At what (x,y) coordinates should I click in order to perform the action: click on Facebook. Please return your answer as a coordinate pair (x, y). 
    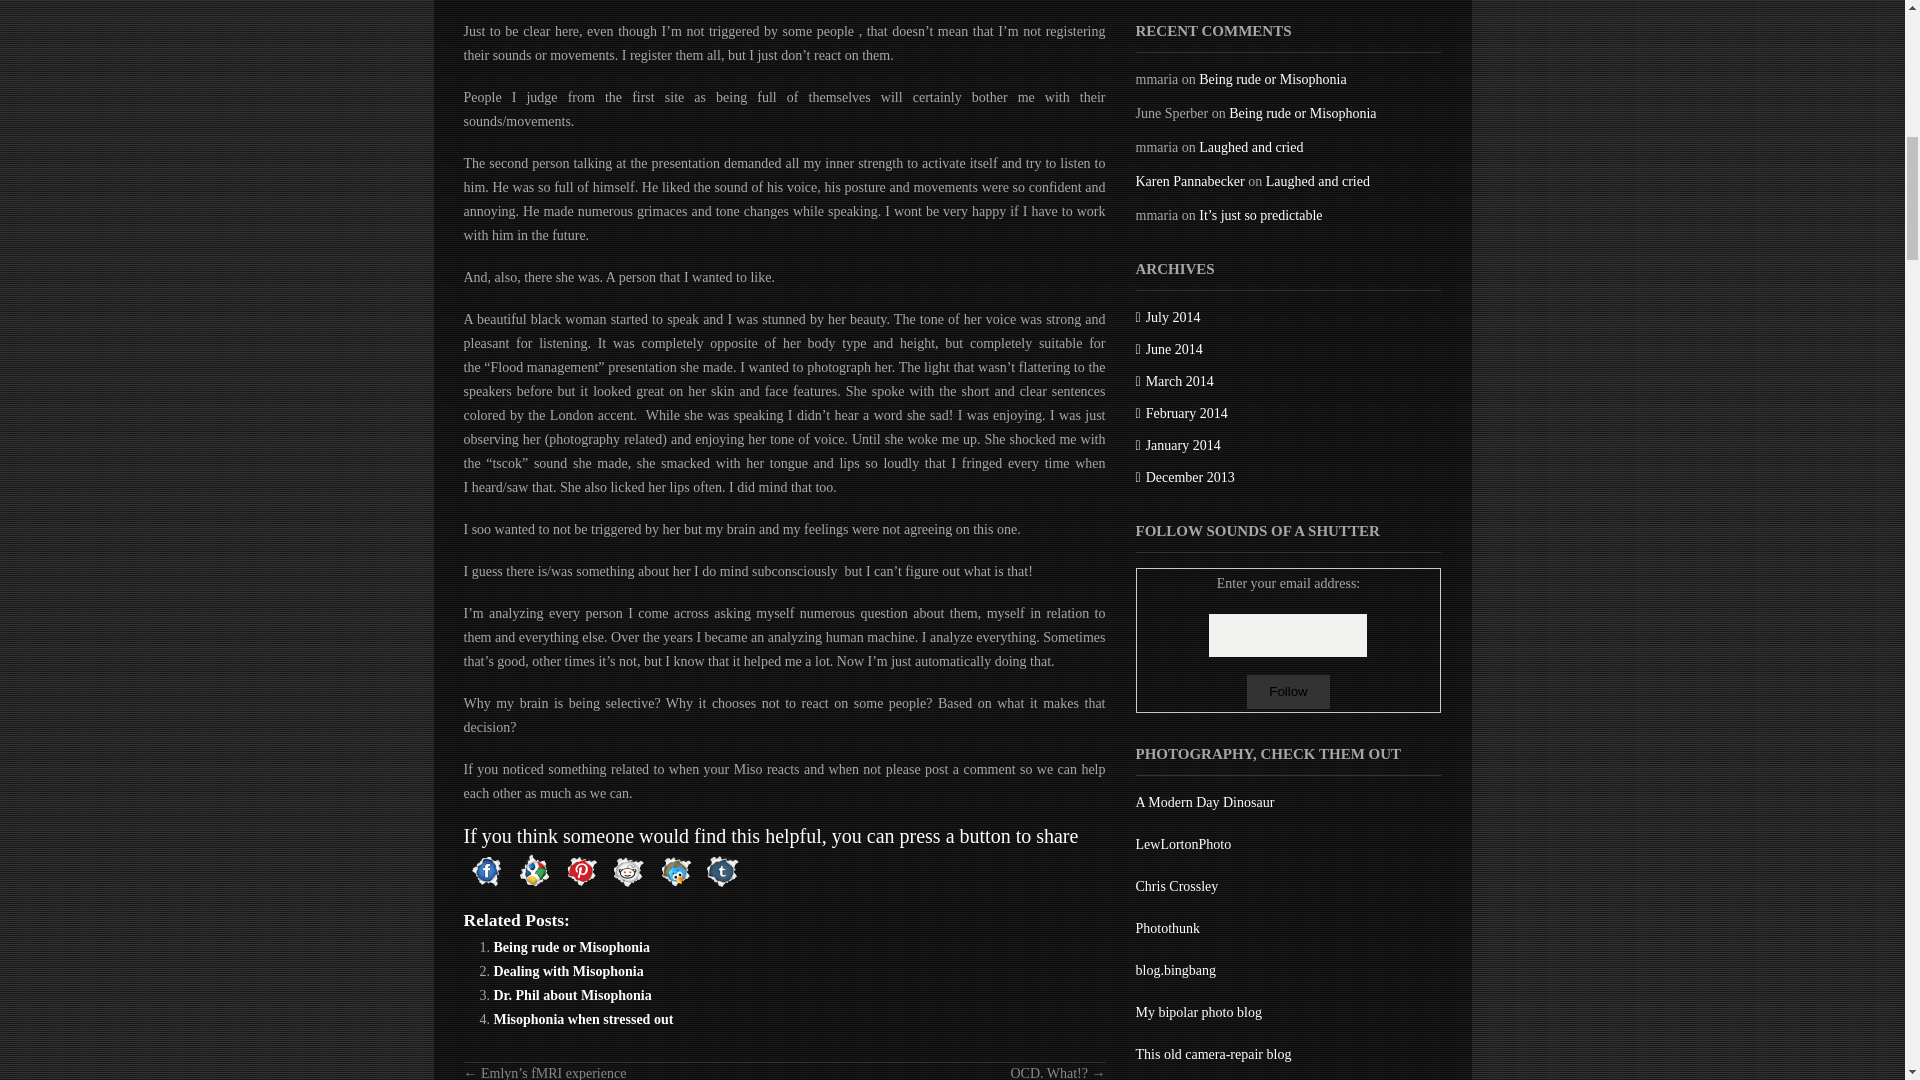
    Looking at the image, I should click on (487, 871).